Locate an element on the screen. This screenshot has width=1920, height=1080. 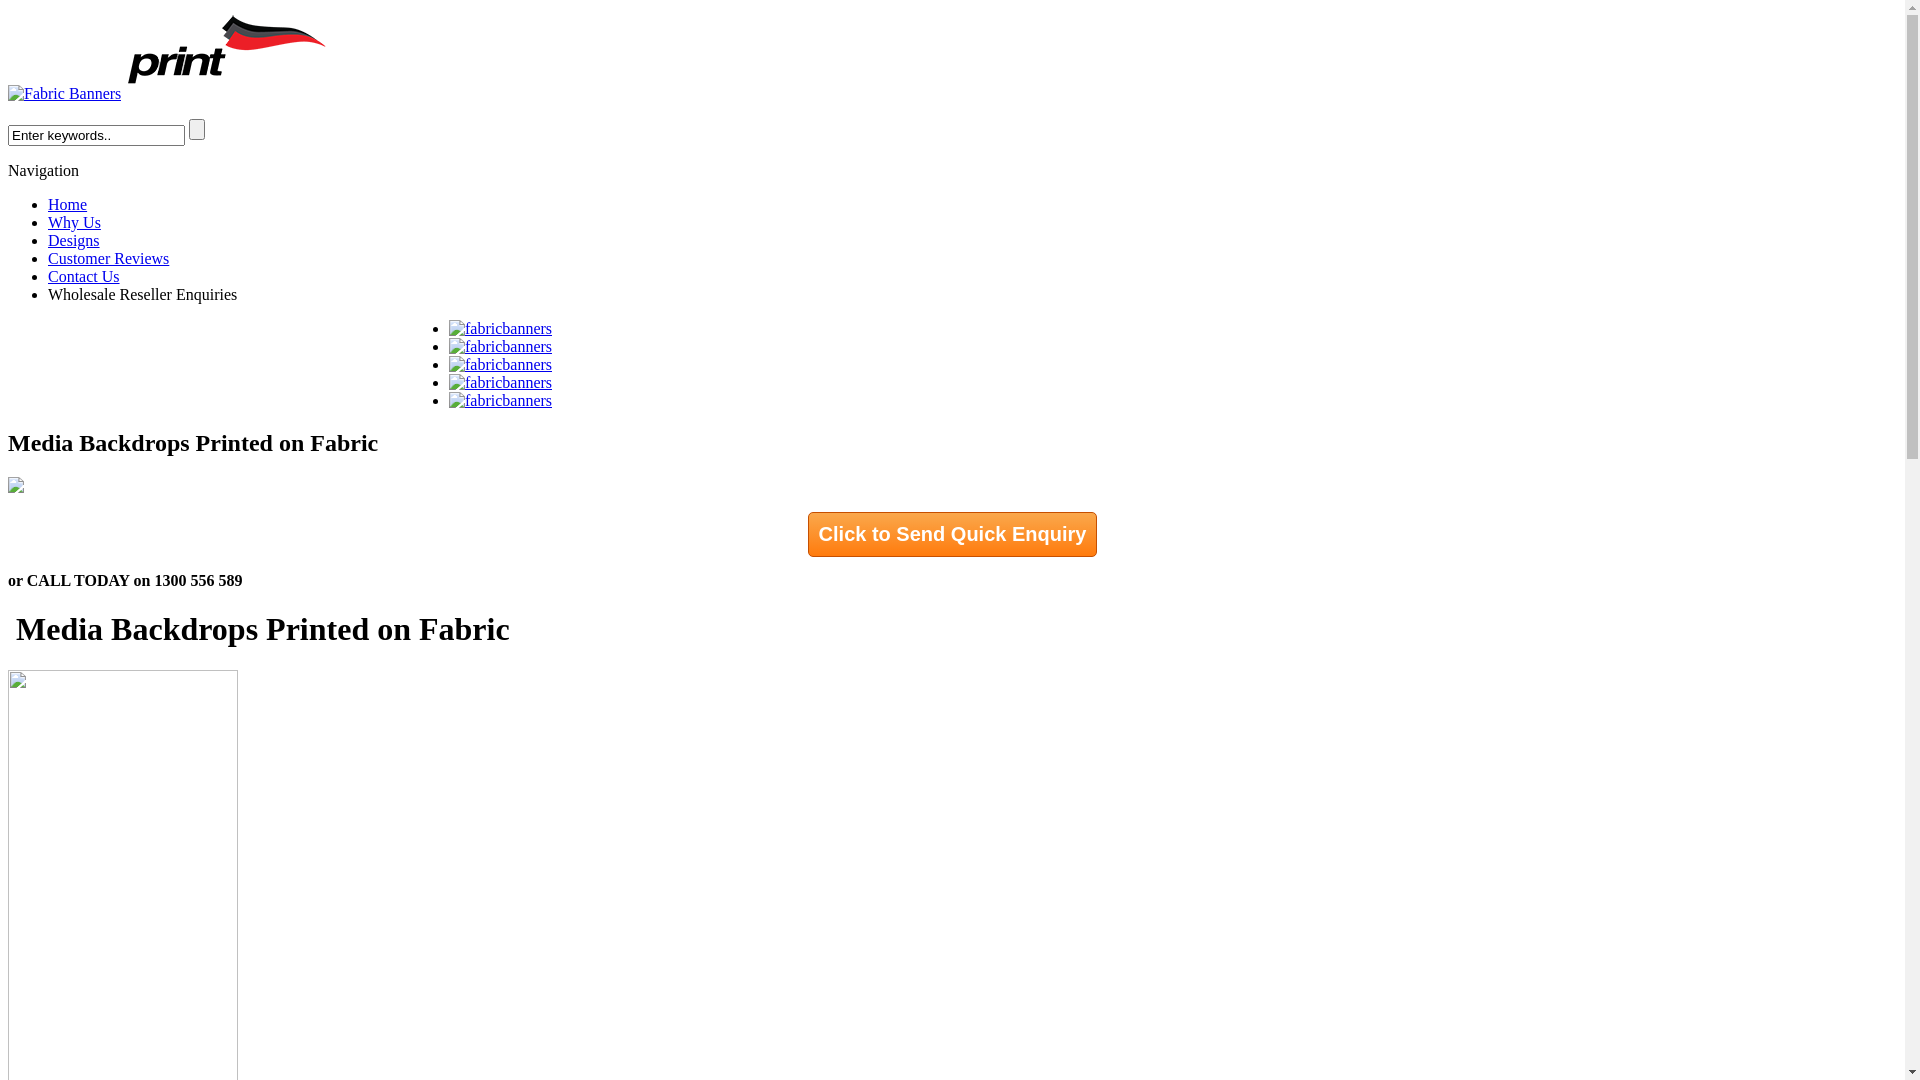
Wholesale Reseller Enquiries is located at coordinates (142, 294).